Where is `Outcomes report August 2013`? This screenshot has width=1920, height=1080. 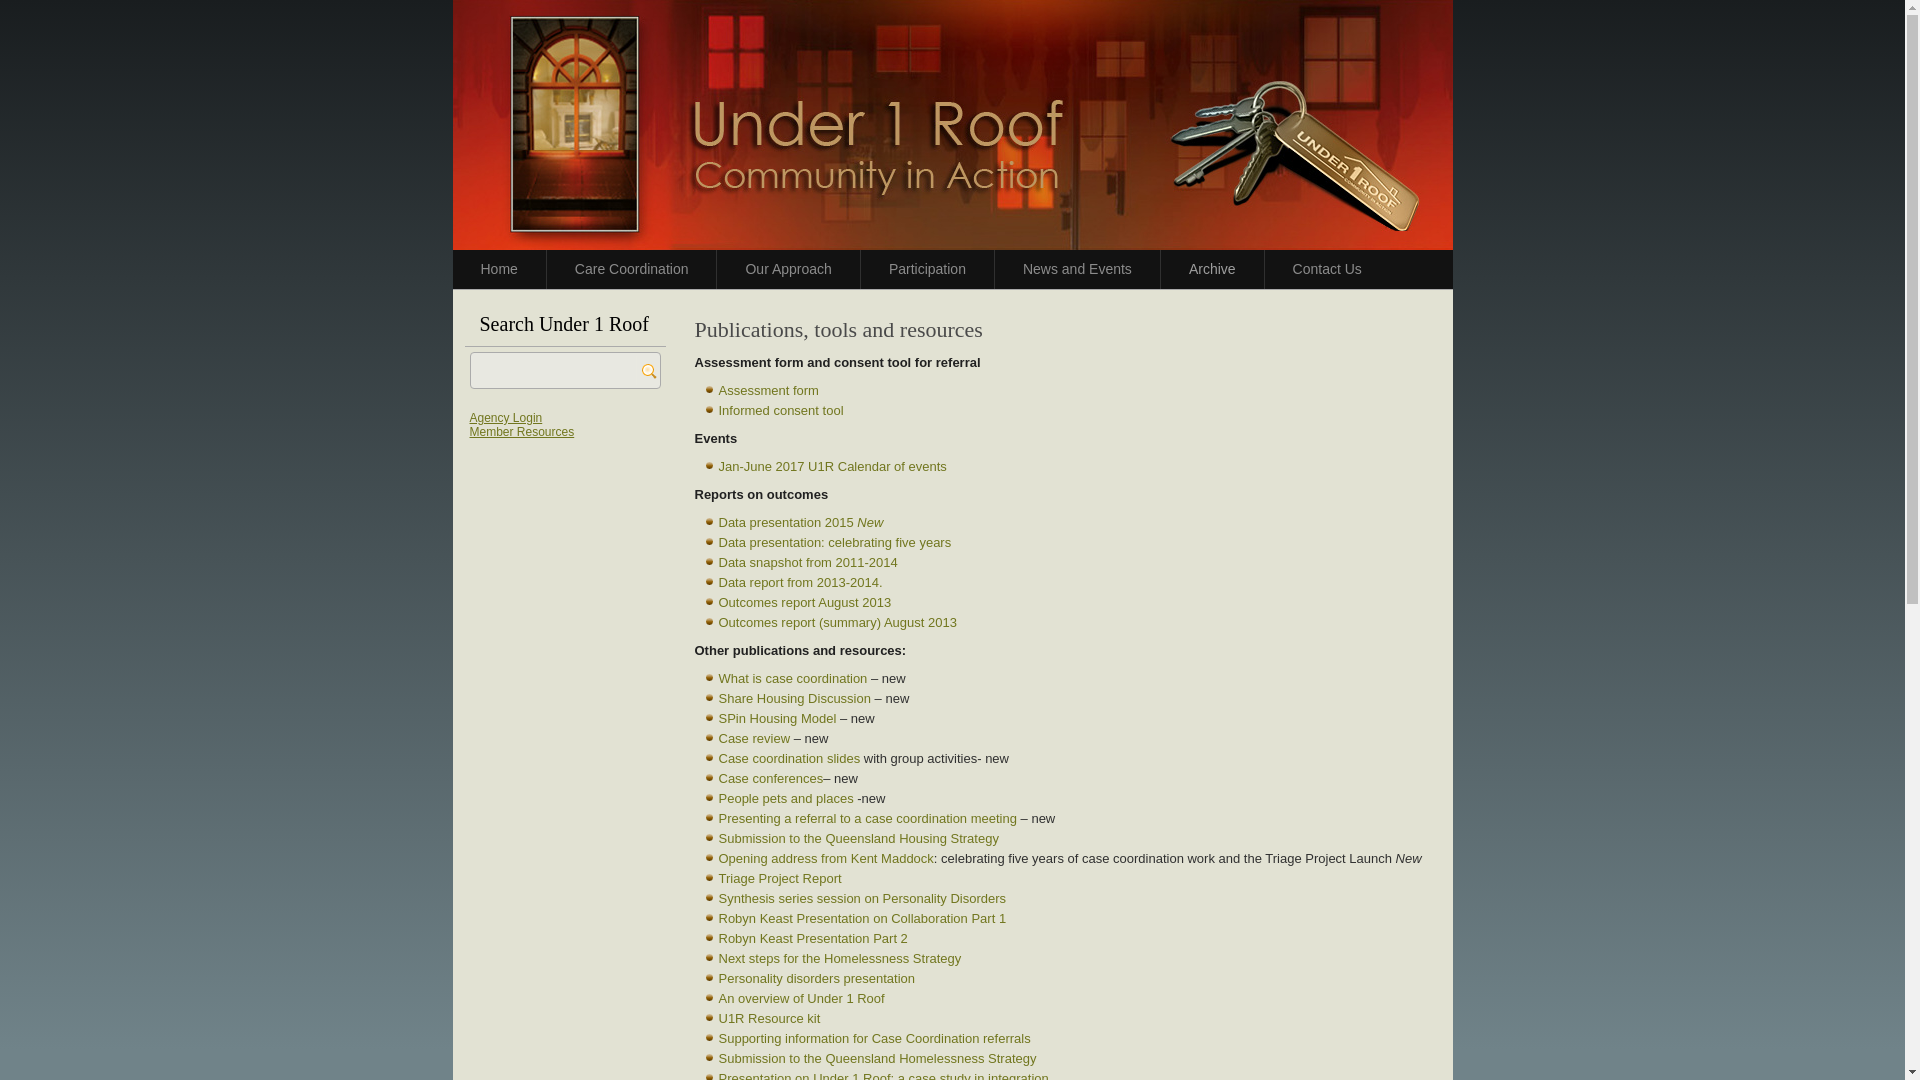 Outcomes report August 2013 is located at coordinates (804, 602).